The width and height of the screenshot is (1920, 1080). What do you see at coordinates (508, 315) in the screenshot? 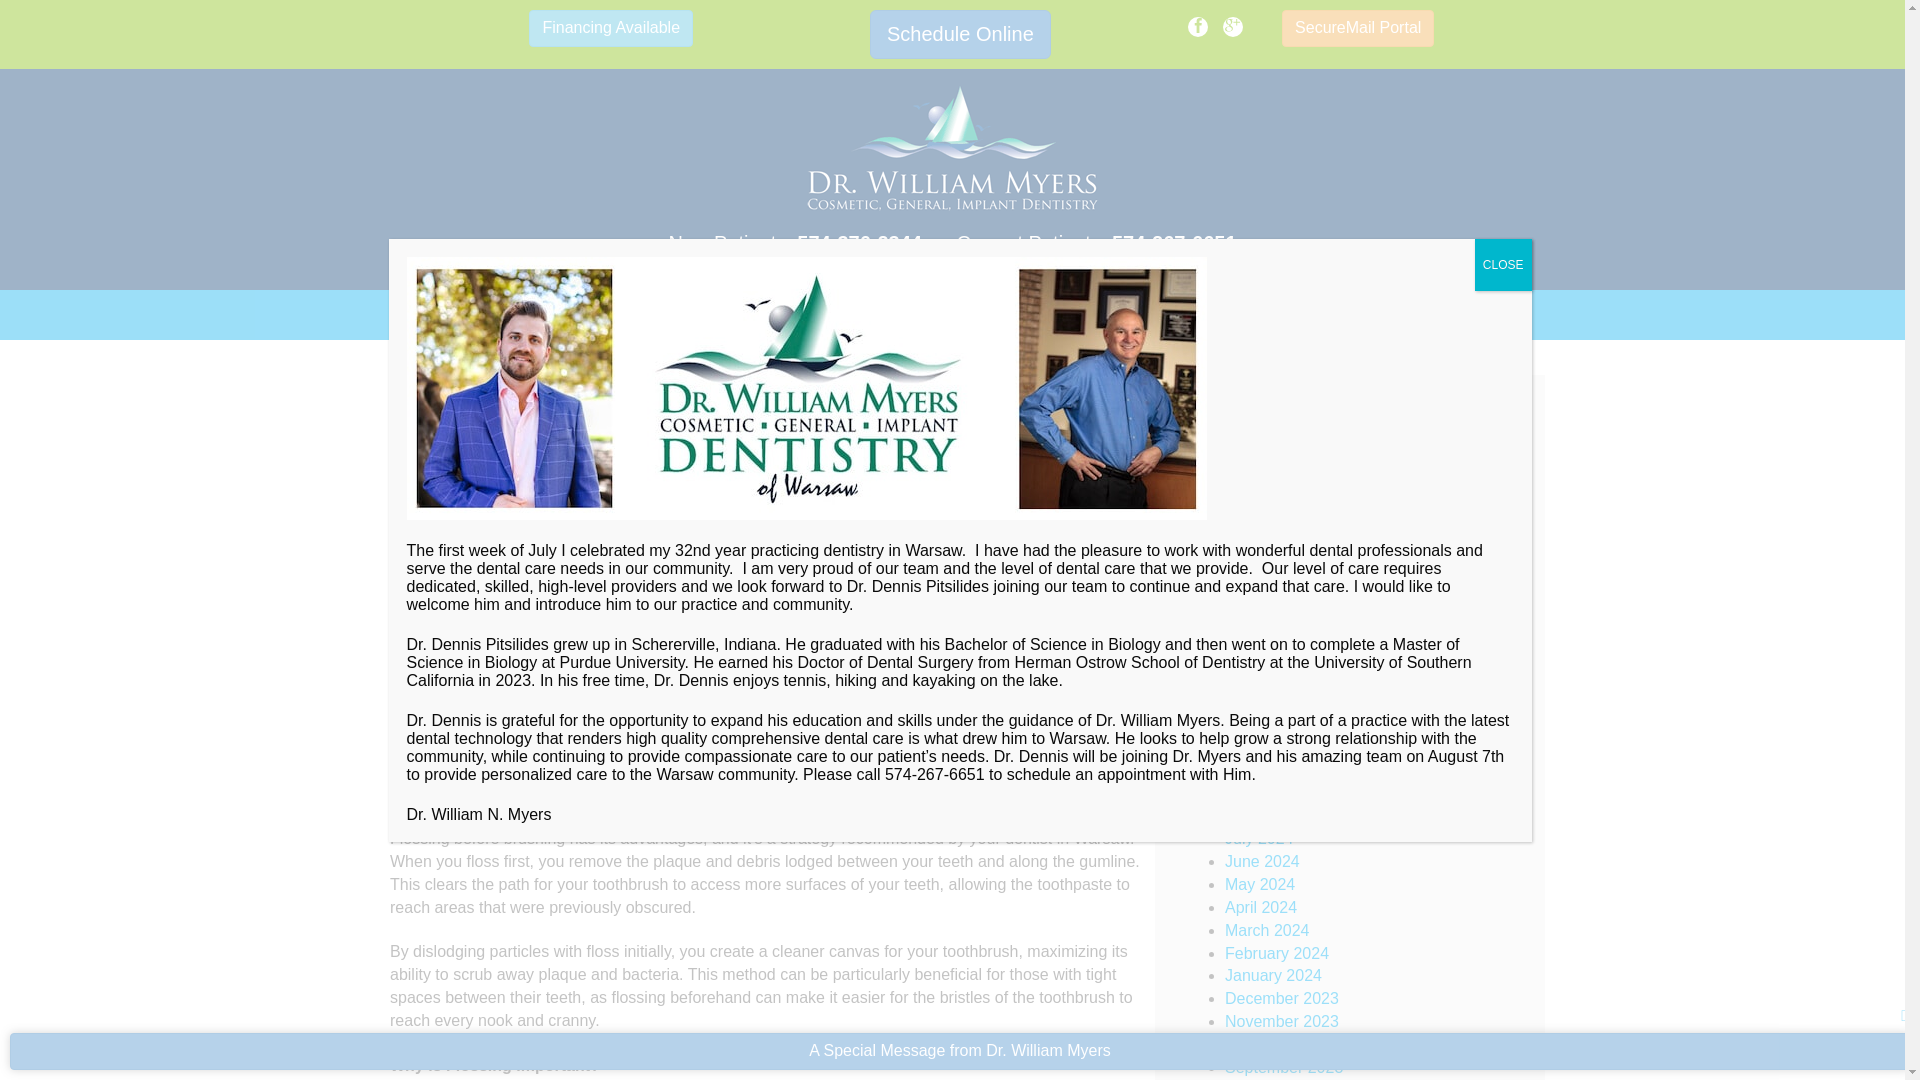
I see `Dental Services` at bounding box center [508, 315].